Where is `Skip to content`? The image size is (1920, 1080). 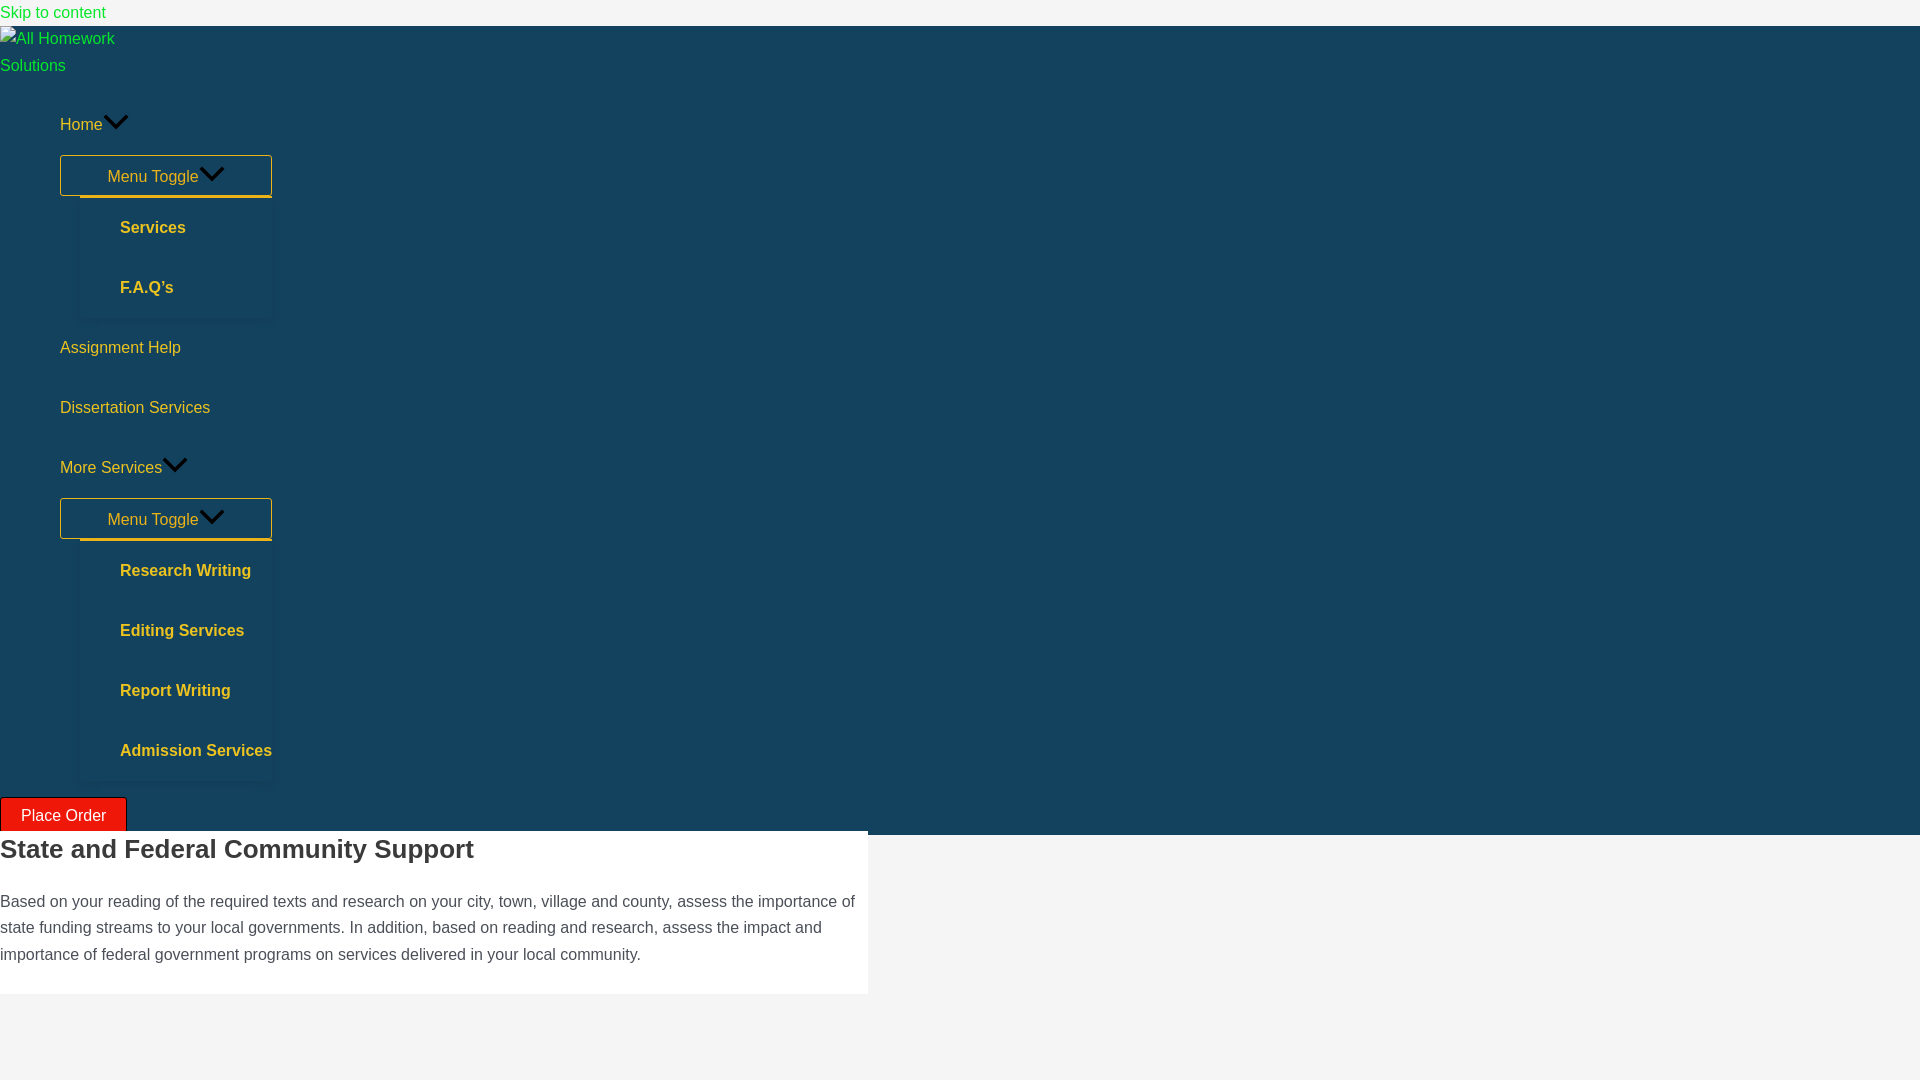
Skip to content is located at coordinates (52, 12).